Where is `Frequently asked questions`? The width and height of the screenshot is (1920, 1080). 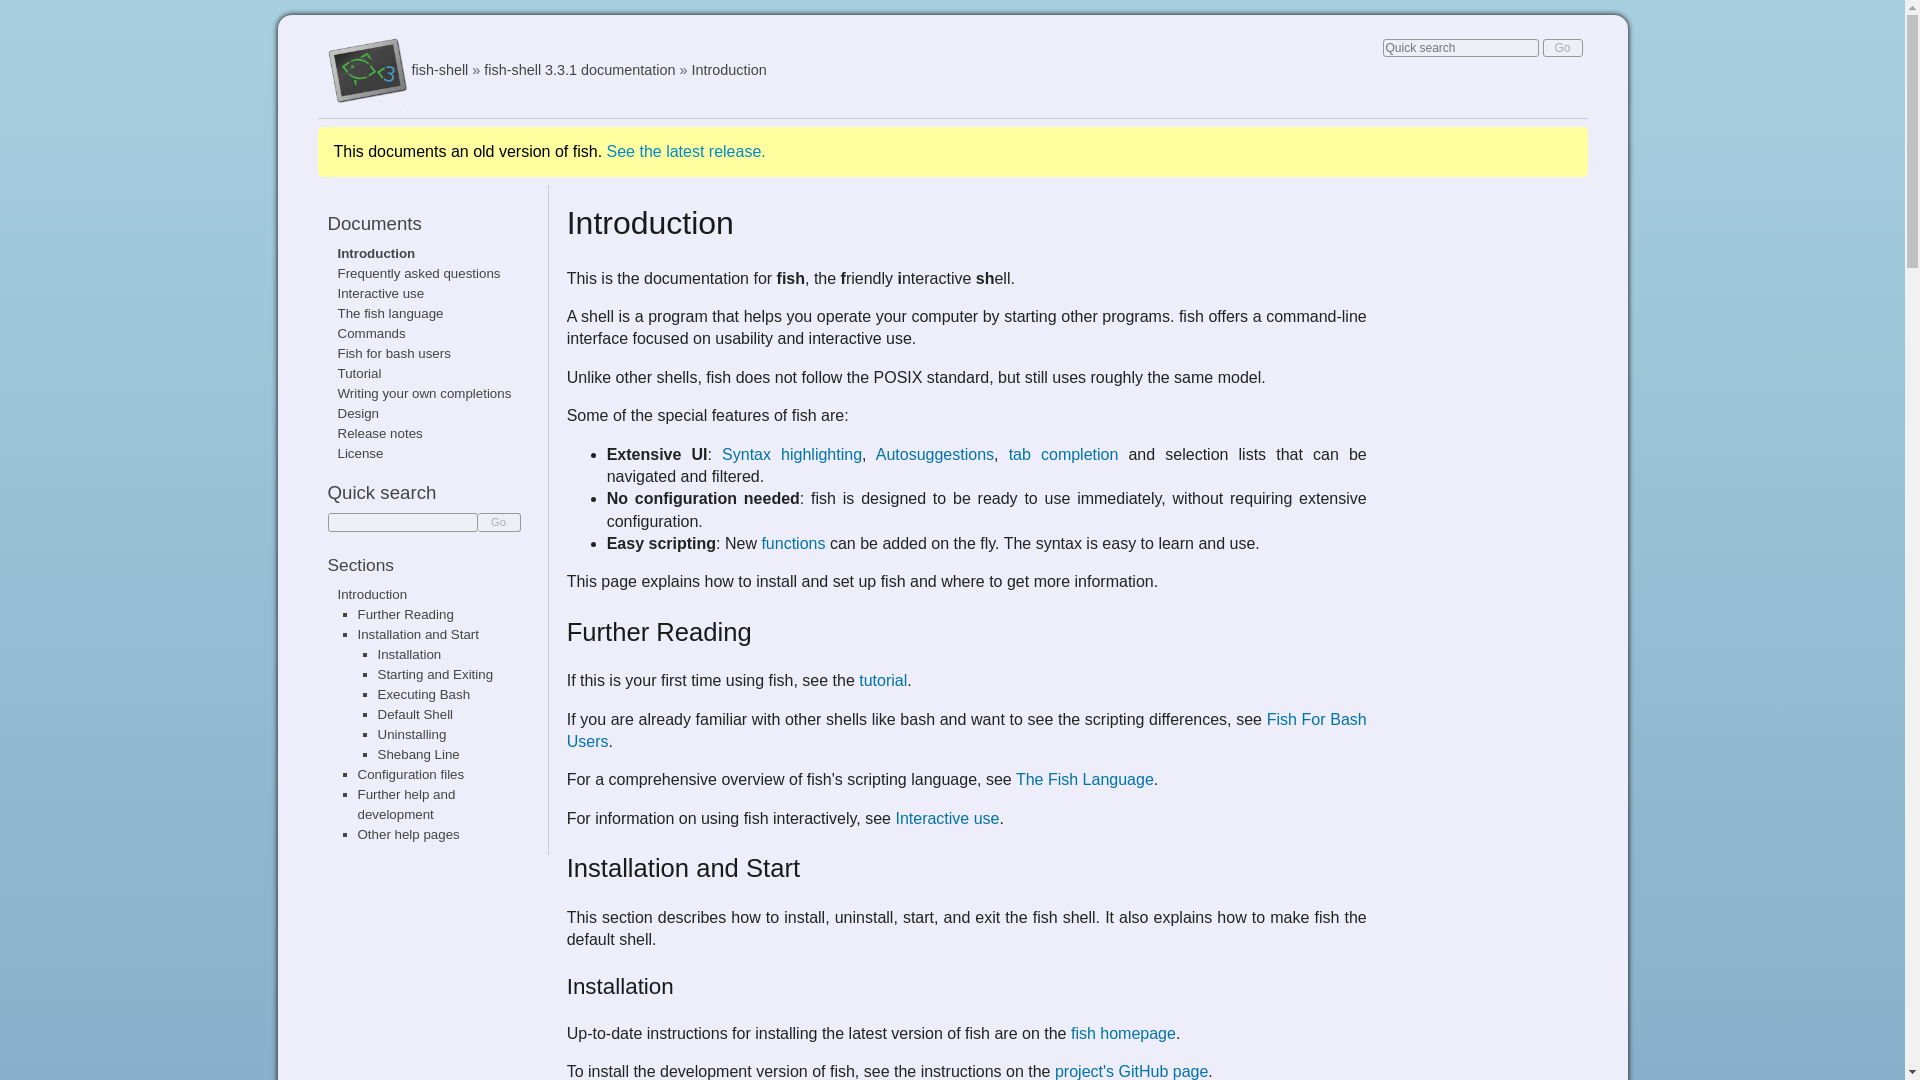 Frequently asked questions is located at coordinates (419, 272).